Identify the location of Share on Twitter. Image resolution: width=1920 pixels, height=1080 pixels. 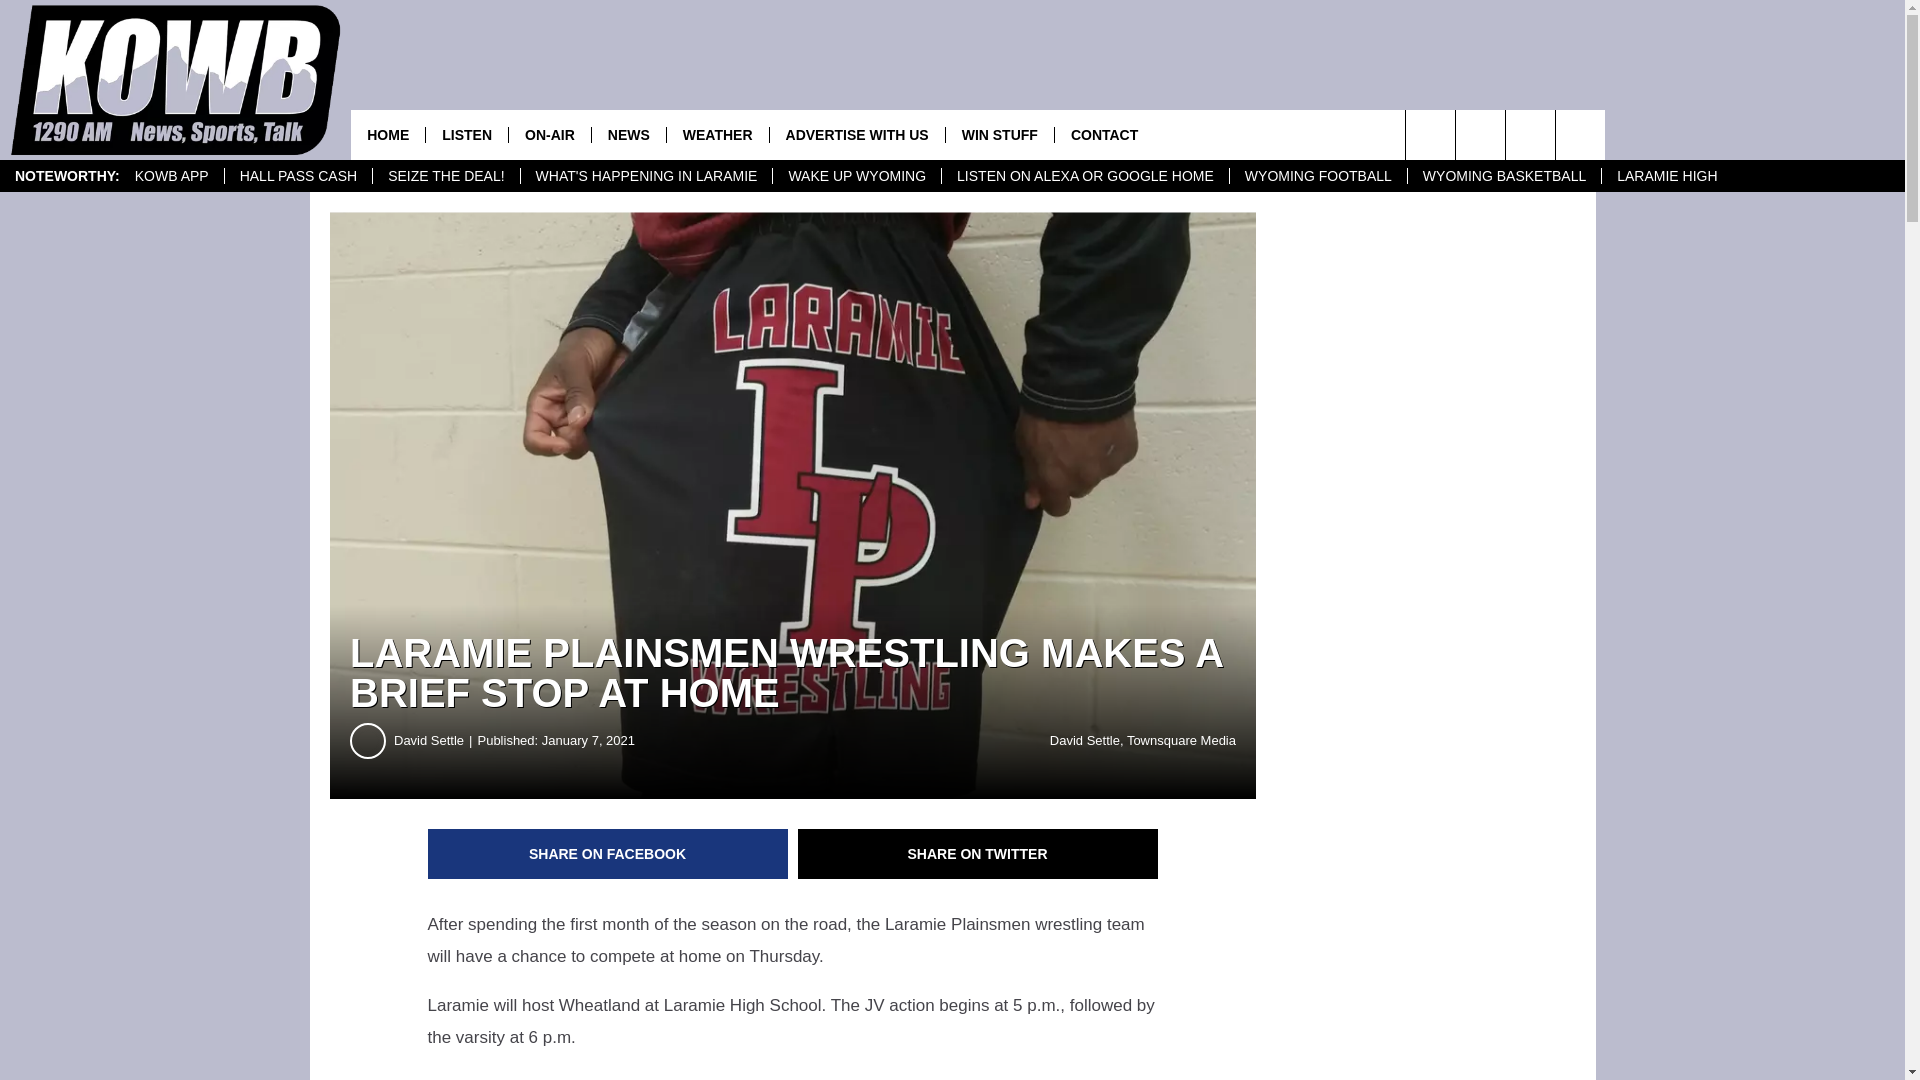
(978, 854).